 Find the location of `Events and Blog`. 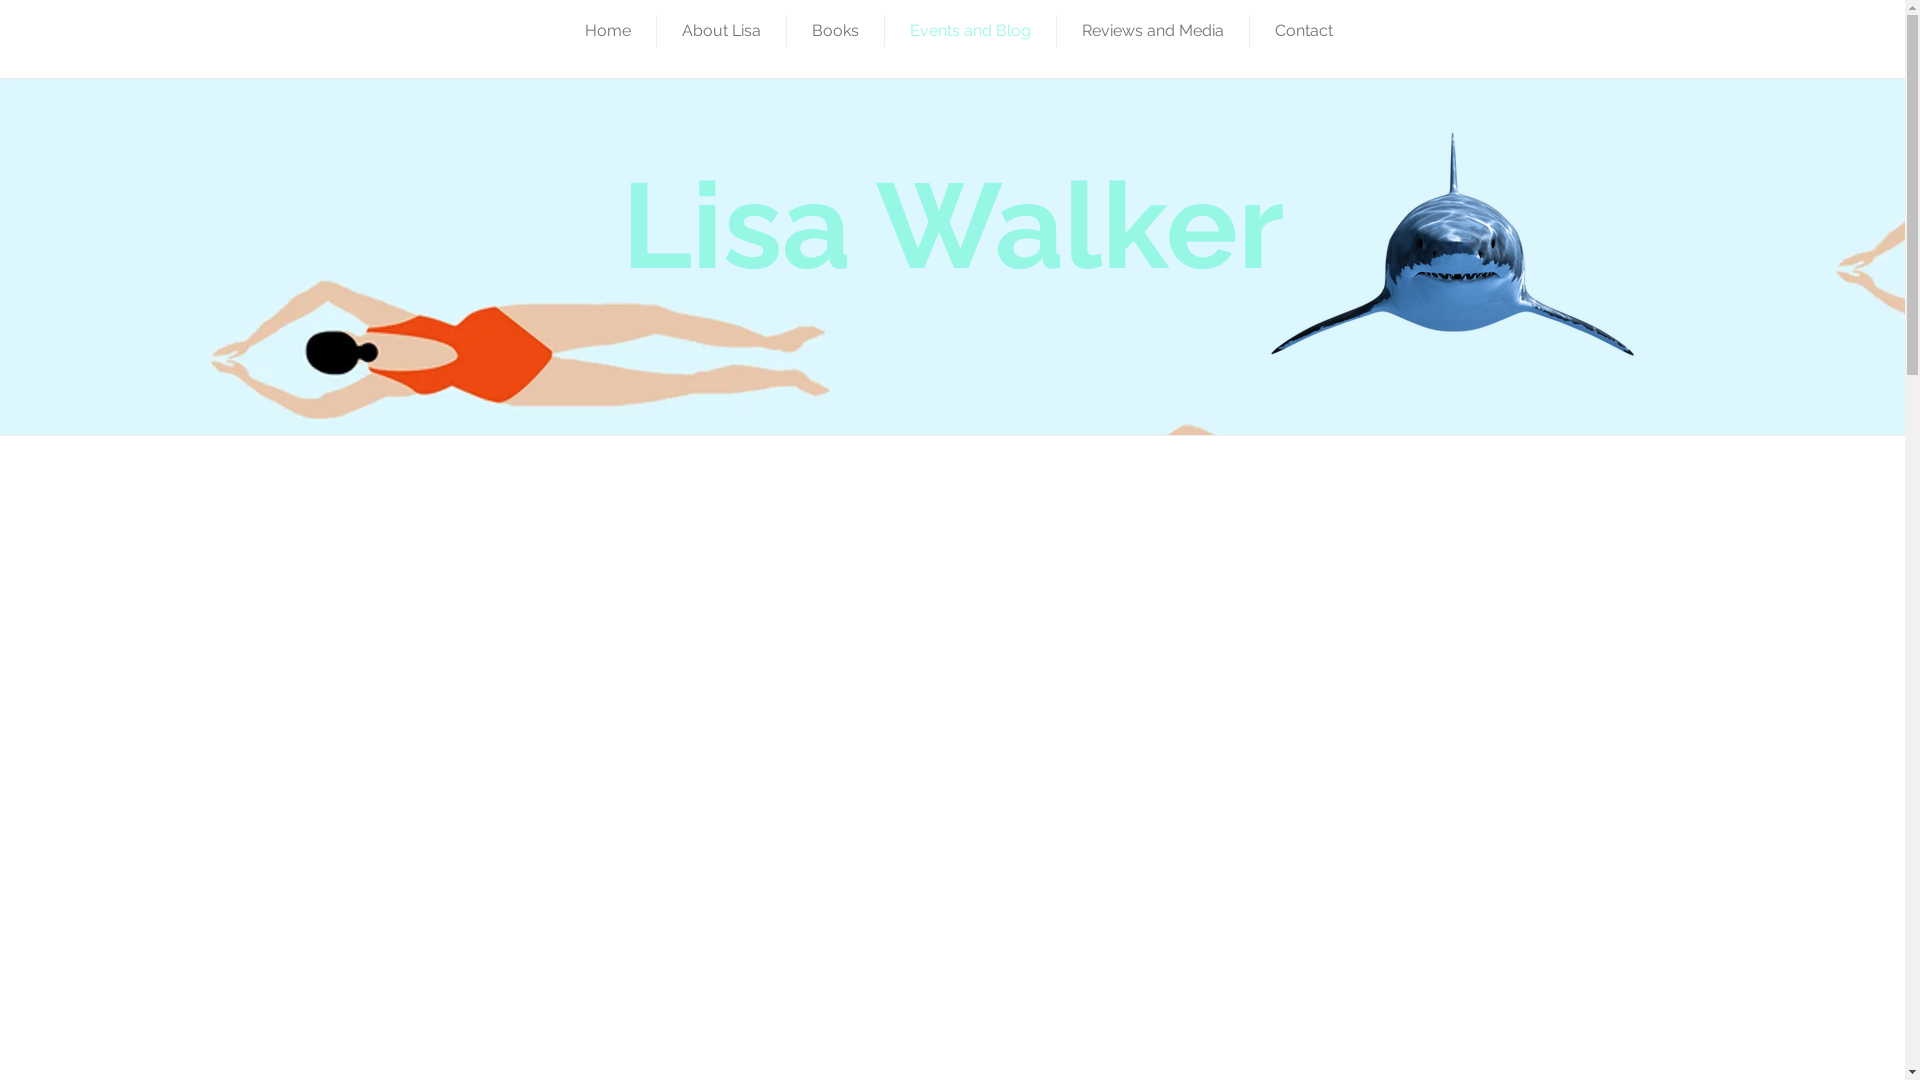

Events and Blog is located at coordinates (970, 31).